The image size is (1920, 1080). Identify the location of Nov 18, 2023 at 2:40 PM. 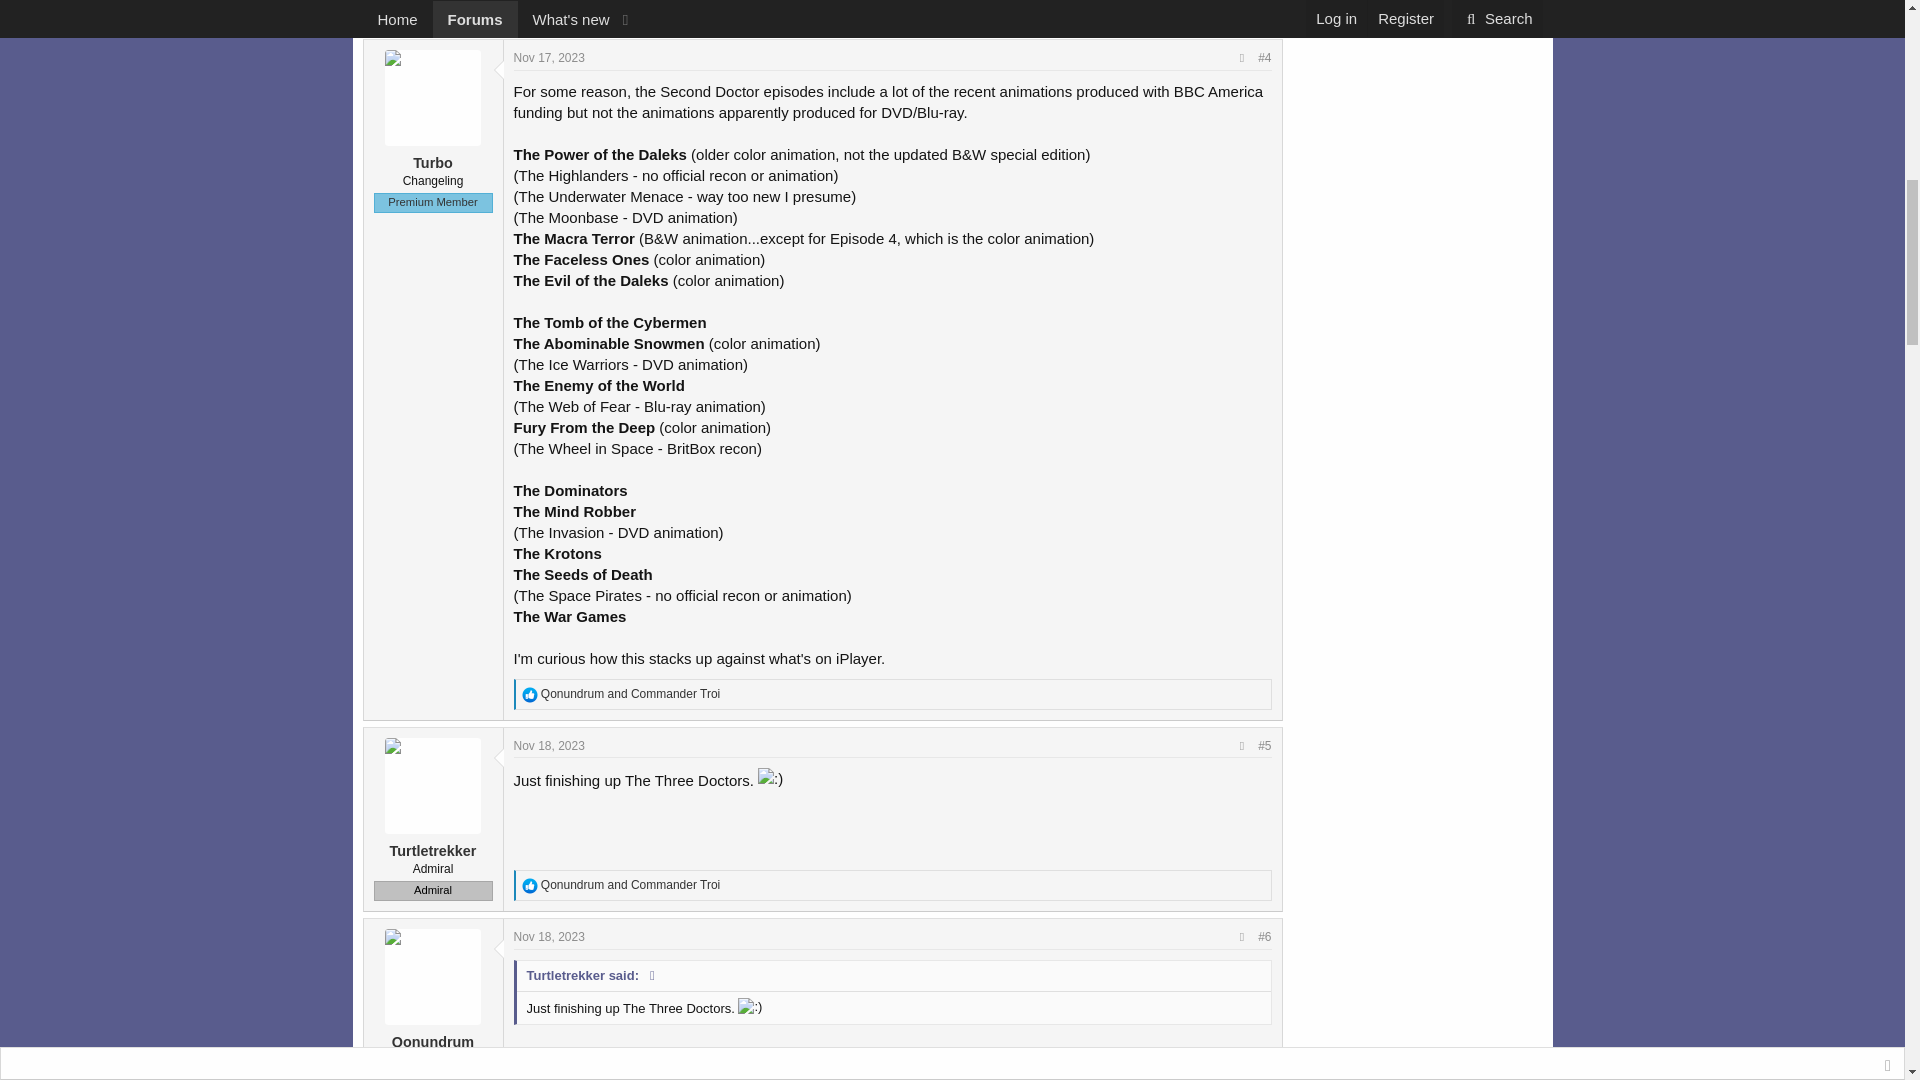
(550, 936).